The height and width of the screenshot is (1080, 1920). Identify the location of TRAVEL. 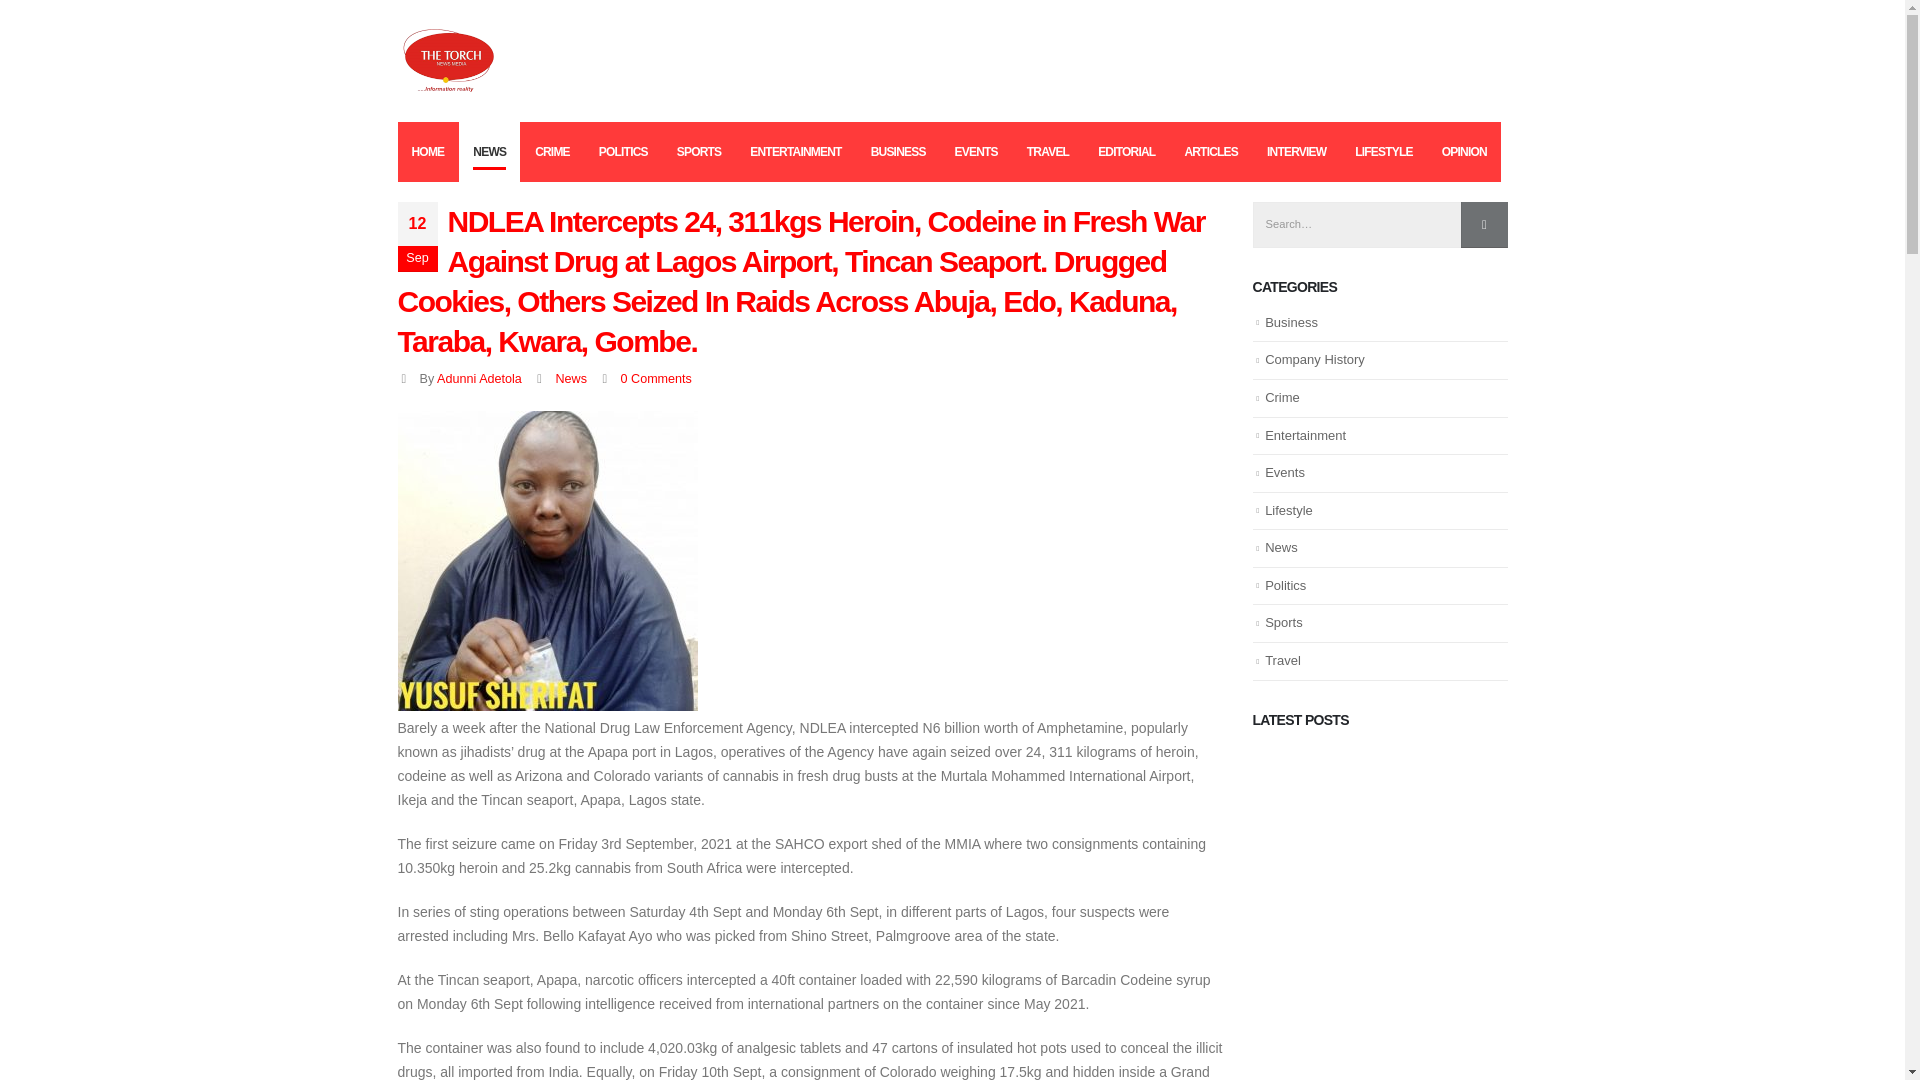
(1048, 152).